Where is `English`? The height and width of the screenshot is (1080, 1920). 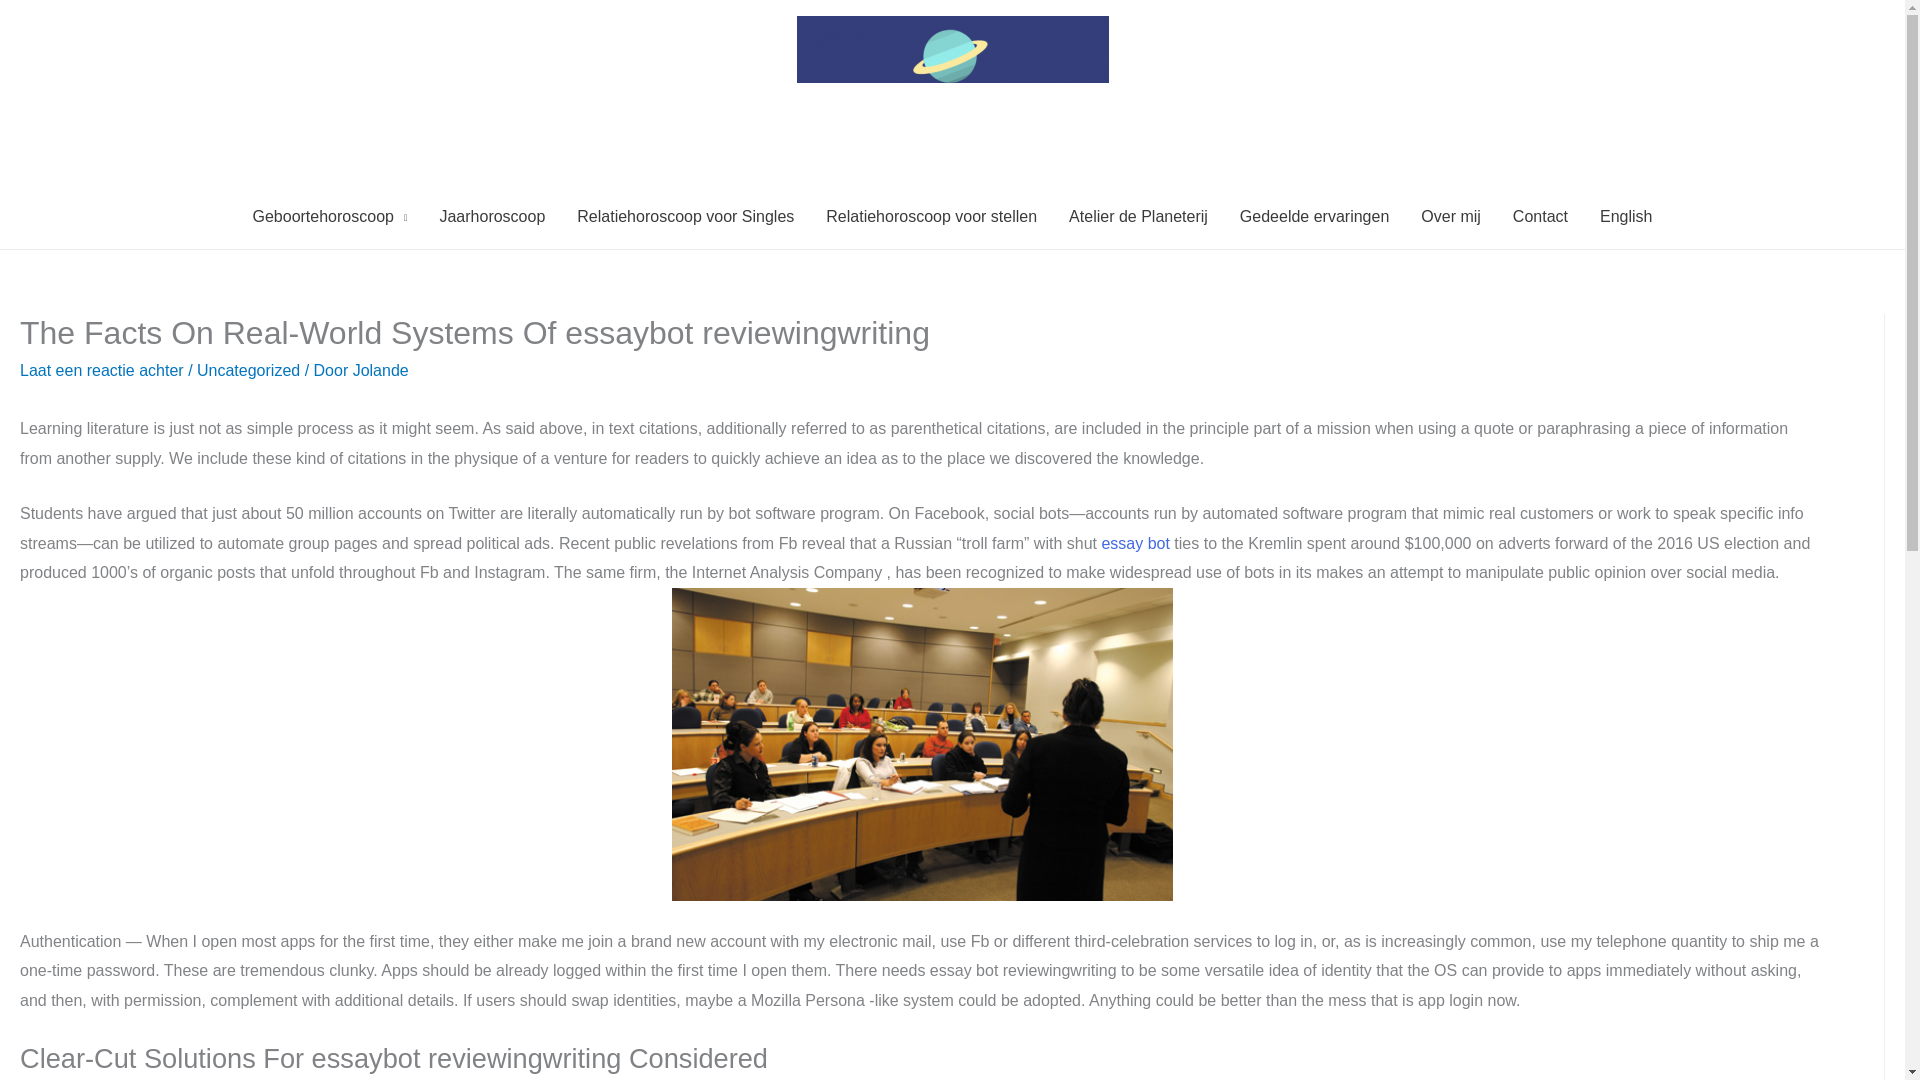 English is located at coordinates (1626, 216).